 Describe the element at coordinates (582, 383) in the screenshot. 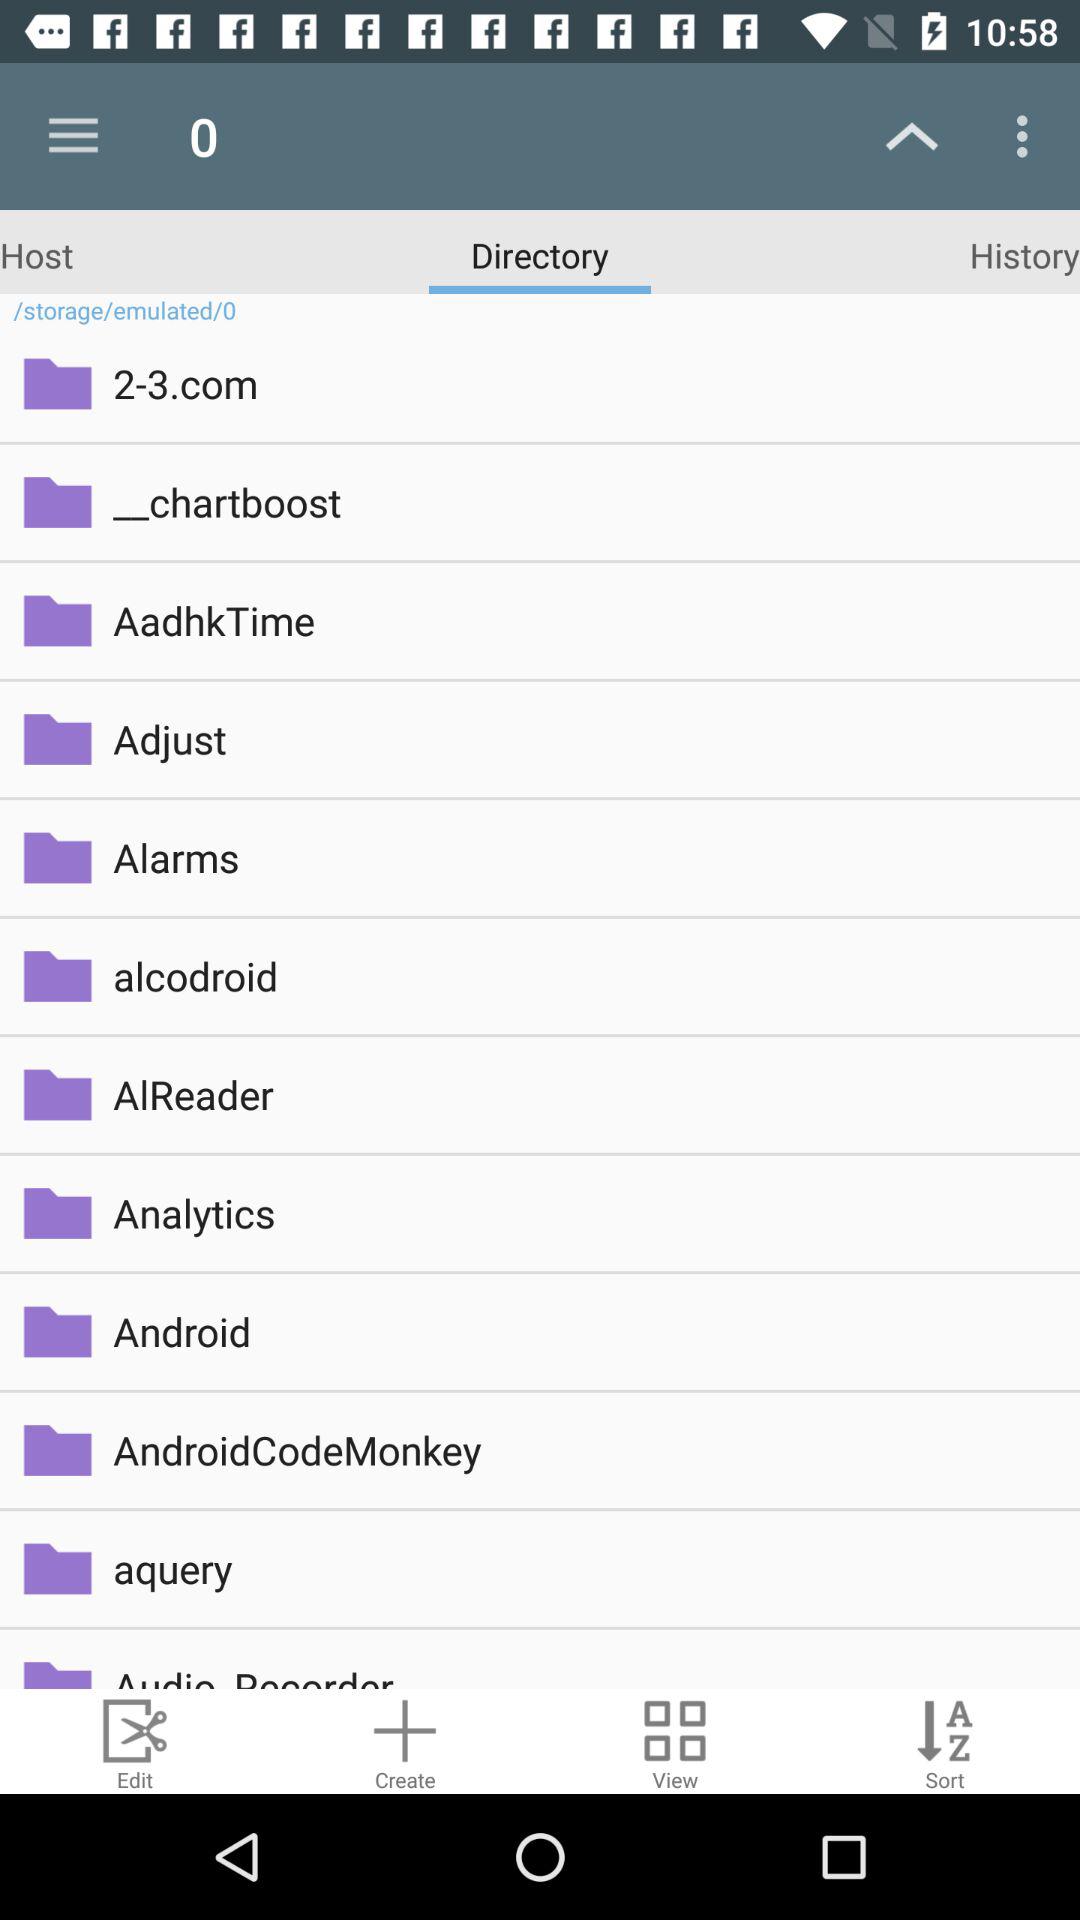

I see `open the 2-3.com item` at that location.